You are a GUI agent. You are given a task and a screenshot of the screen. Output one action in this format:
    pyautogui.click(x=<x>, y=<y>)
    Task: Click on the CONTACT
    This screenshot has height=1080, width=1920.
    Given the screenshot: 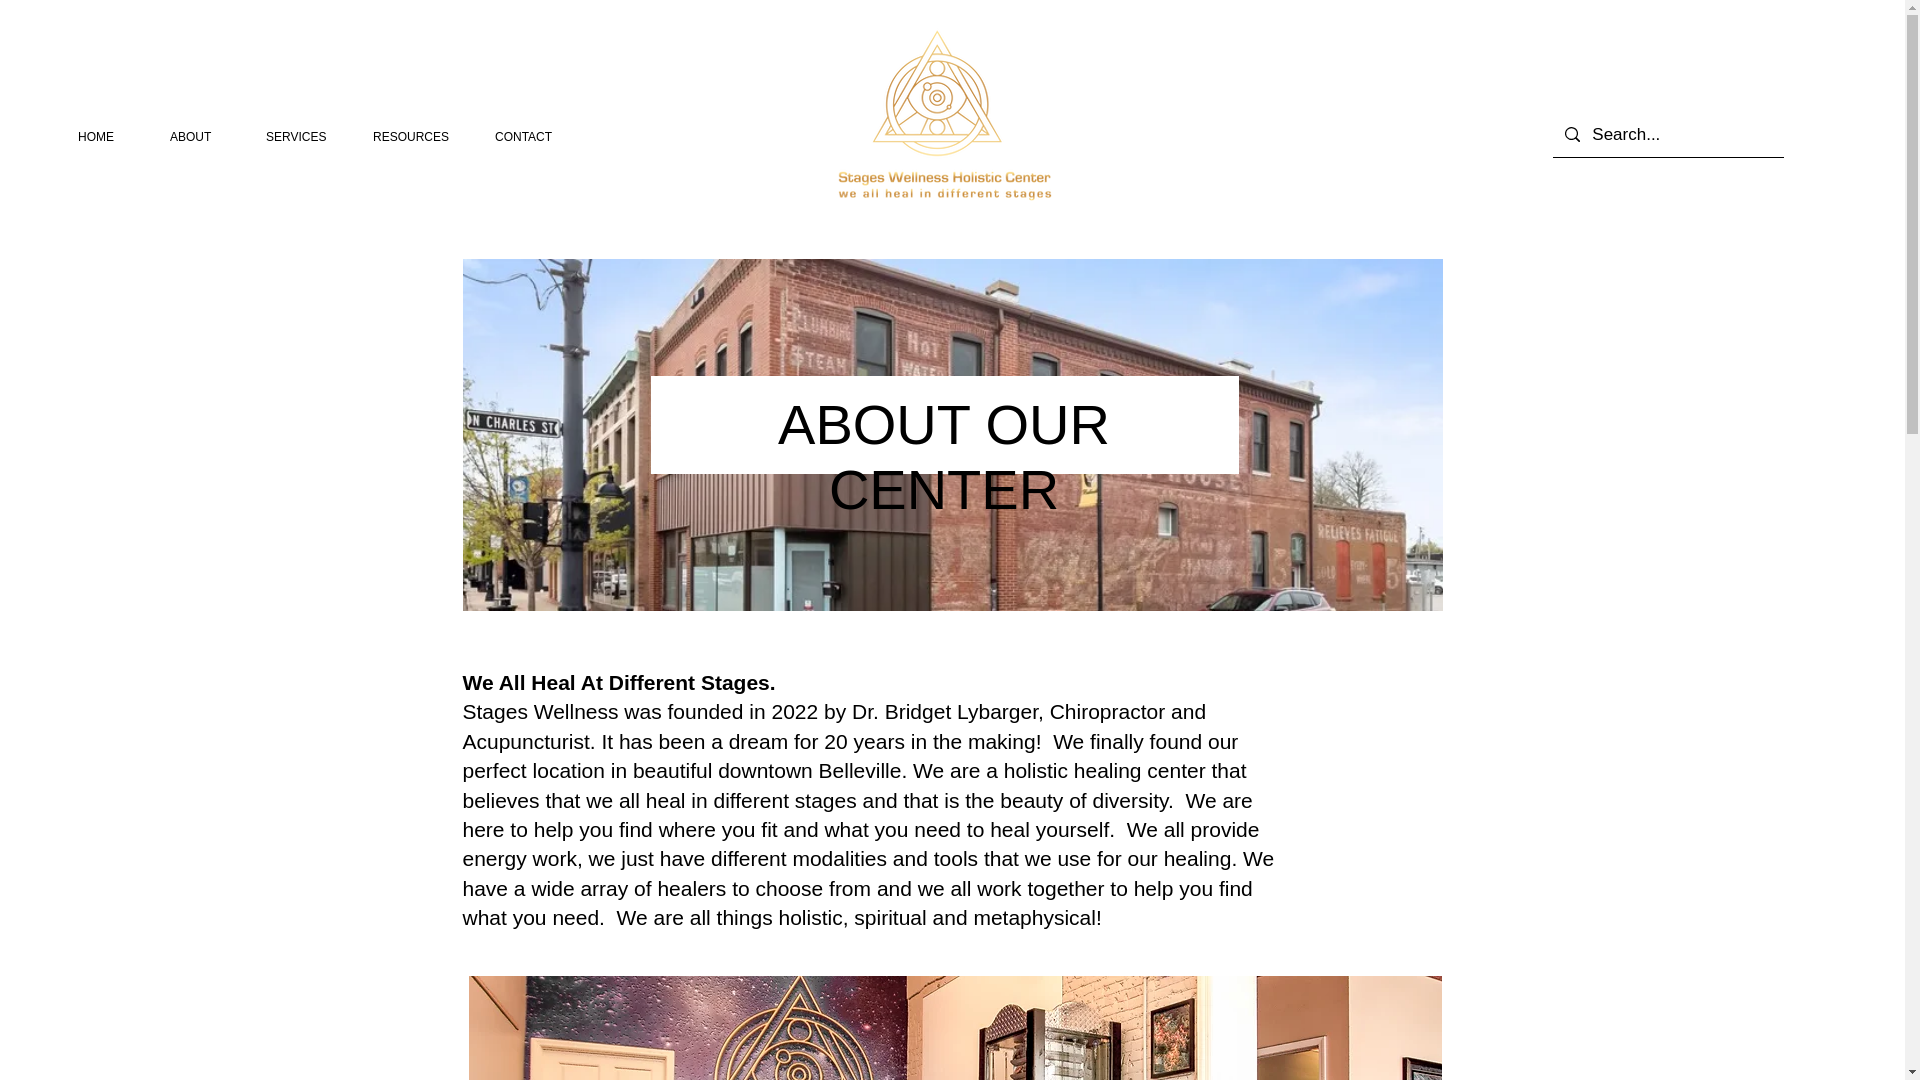 What is the action you would take?
    pyautogui.click(x=534, y=137)
    